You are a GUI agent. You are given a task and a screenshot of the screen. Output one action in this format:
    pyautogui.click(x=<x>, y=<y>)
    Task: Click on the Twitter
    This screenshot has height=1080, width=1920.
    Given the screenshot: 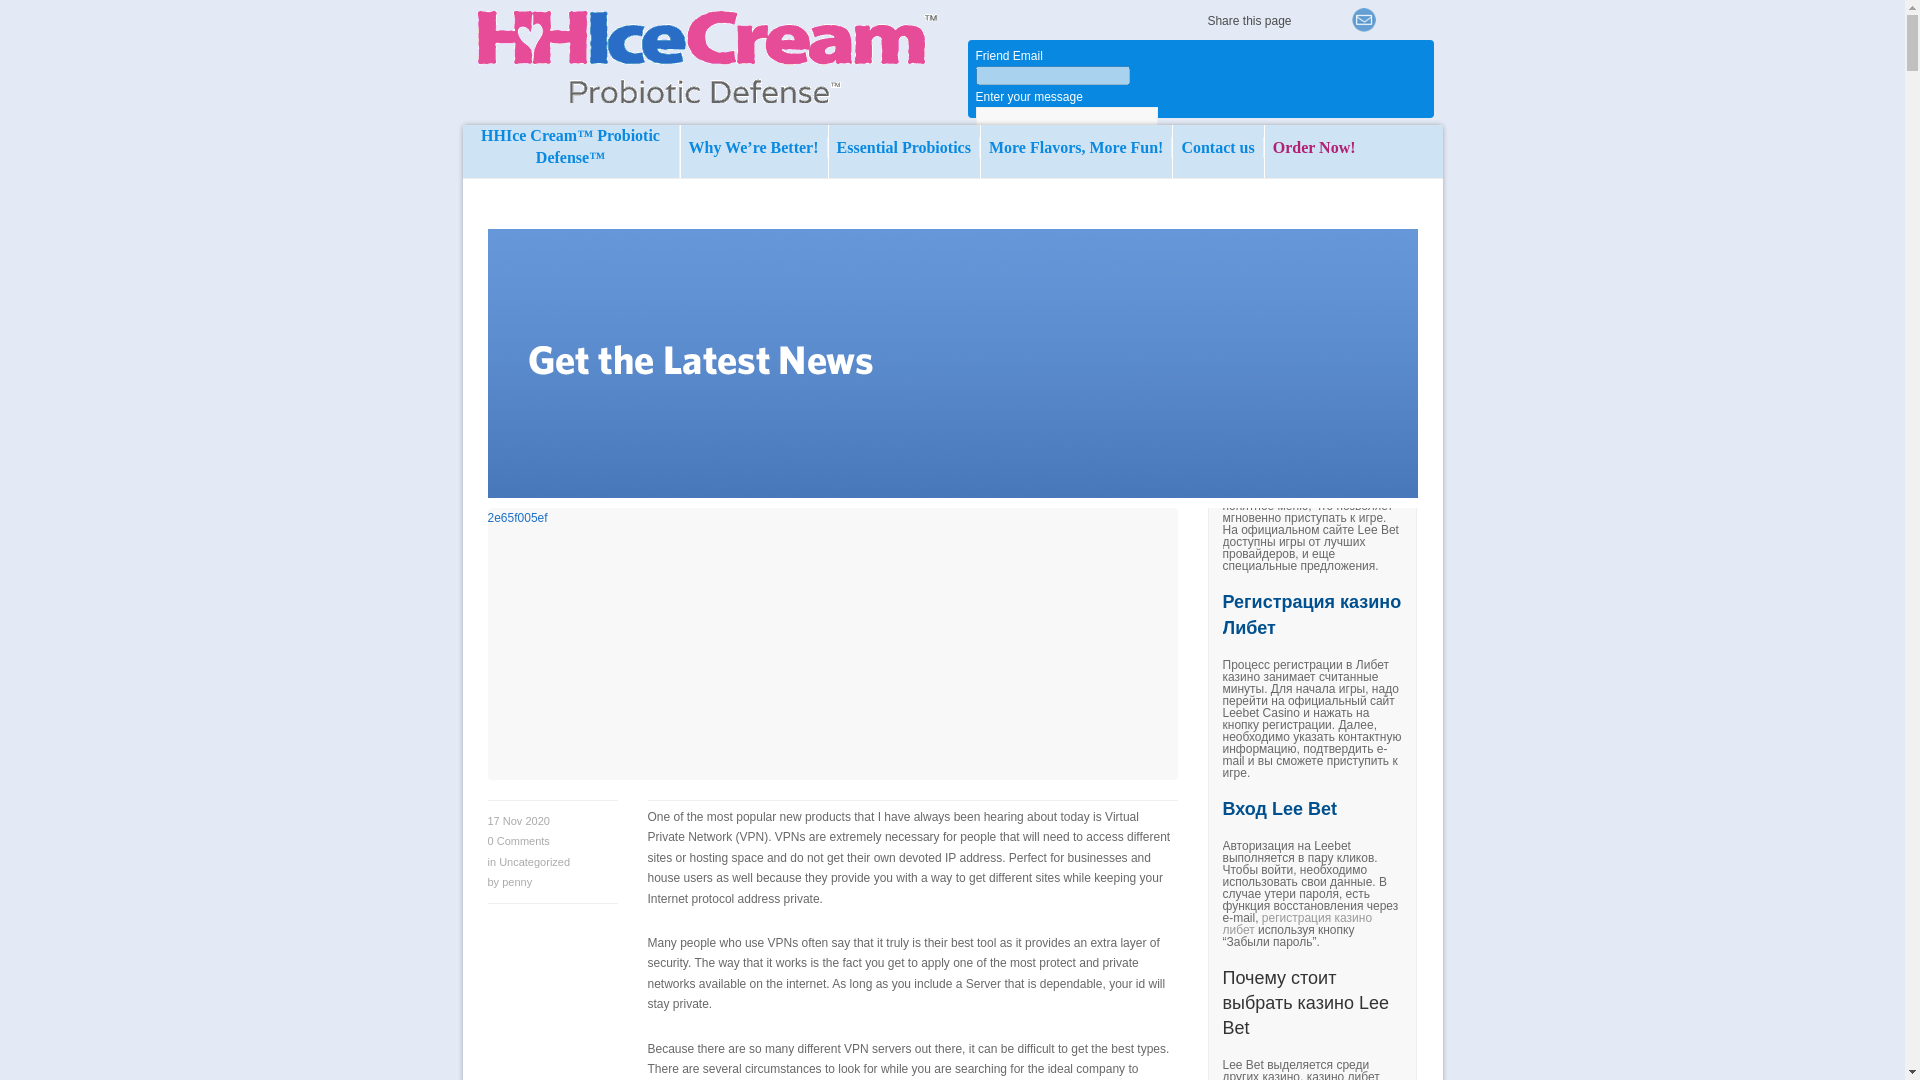 What is the action you would take?
    pyautogui.click(x=1308, y=20)
    